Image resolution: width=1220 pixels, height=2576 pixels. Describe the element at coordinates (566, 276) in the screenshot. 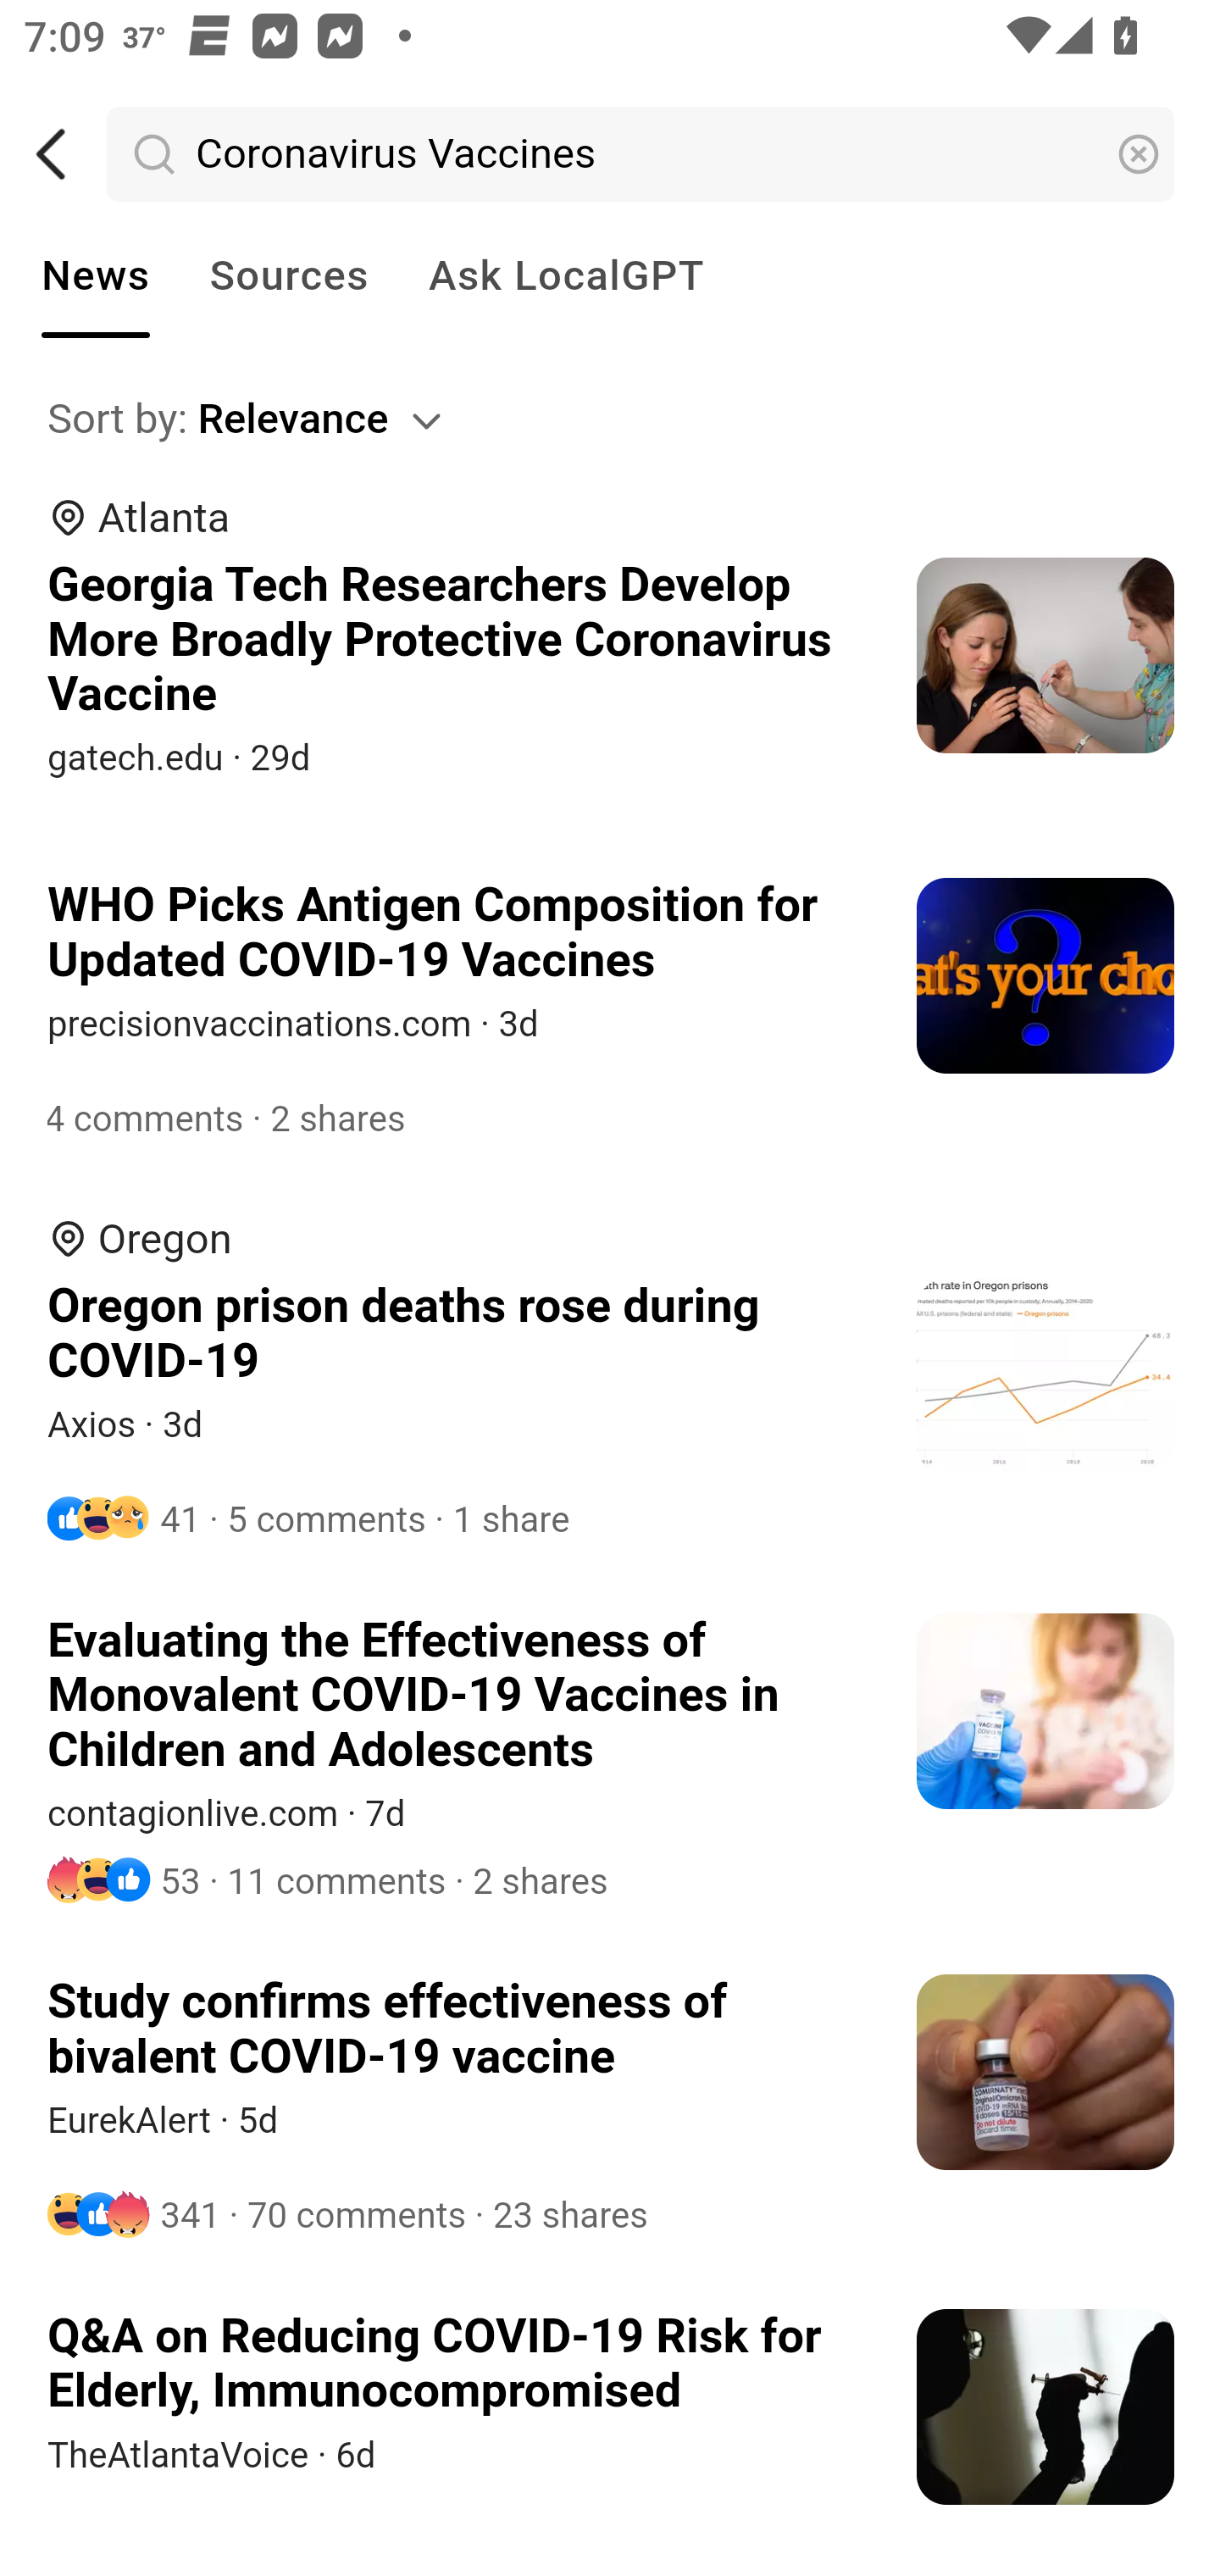

I see `Ask LocalGPT` at that location.